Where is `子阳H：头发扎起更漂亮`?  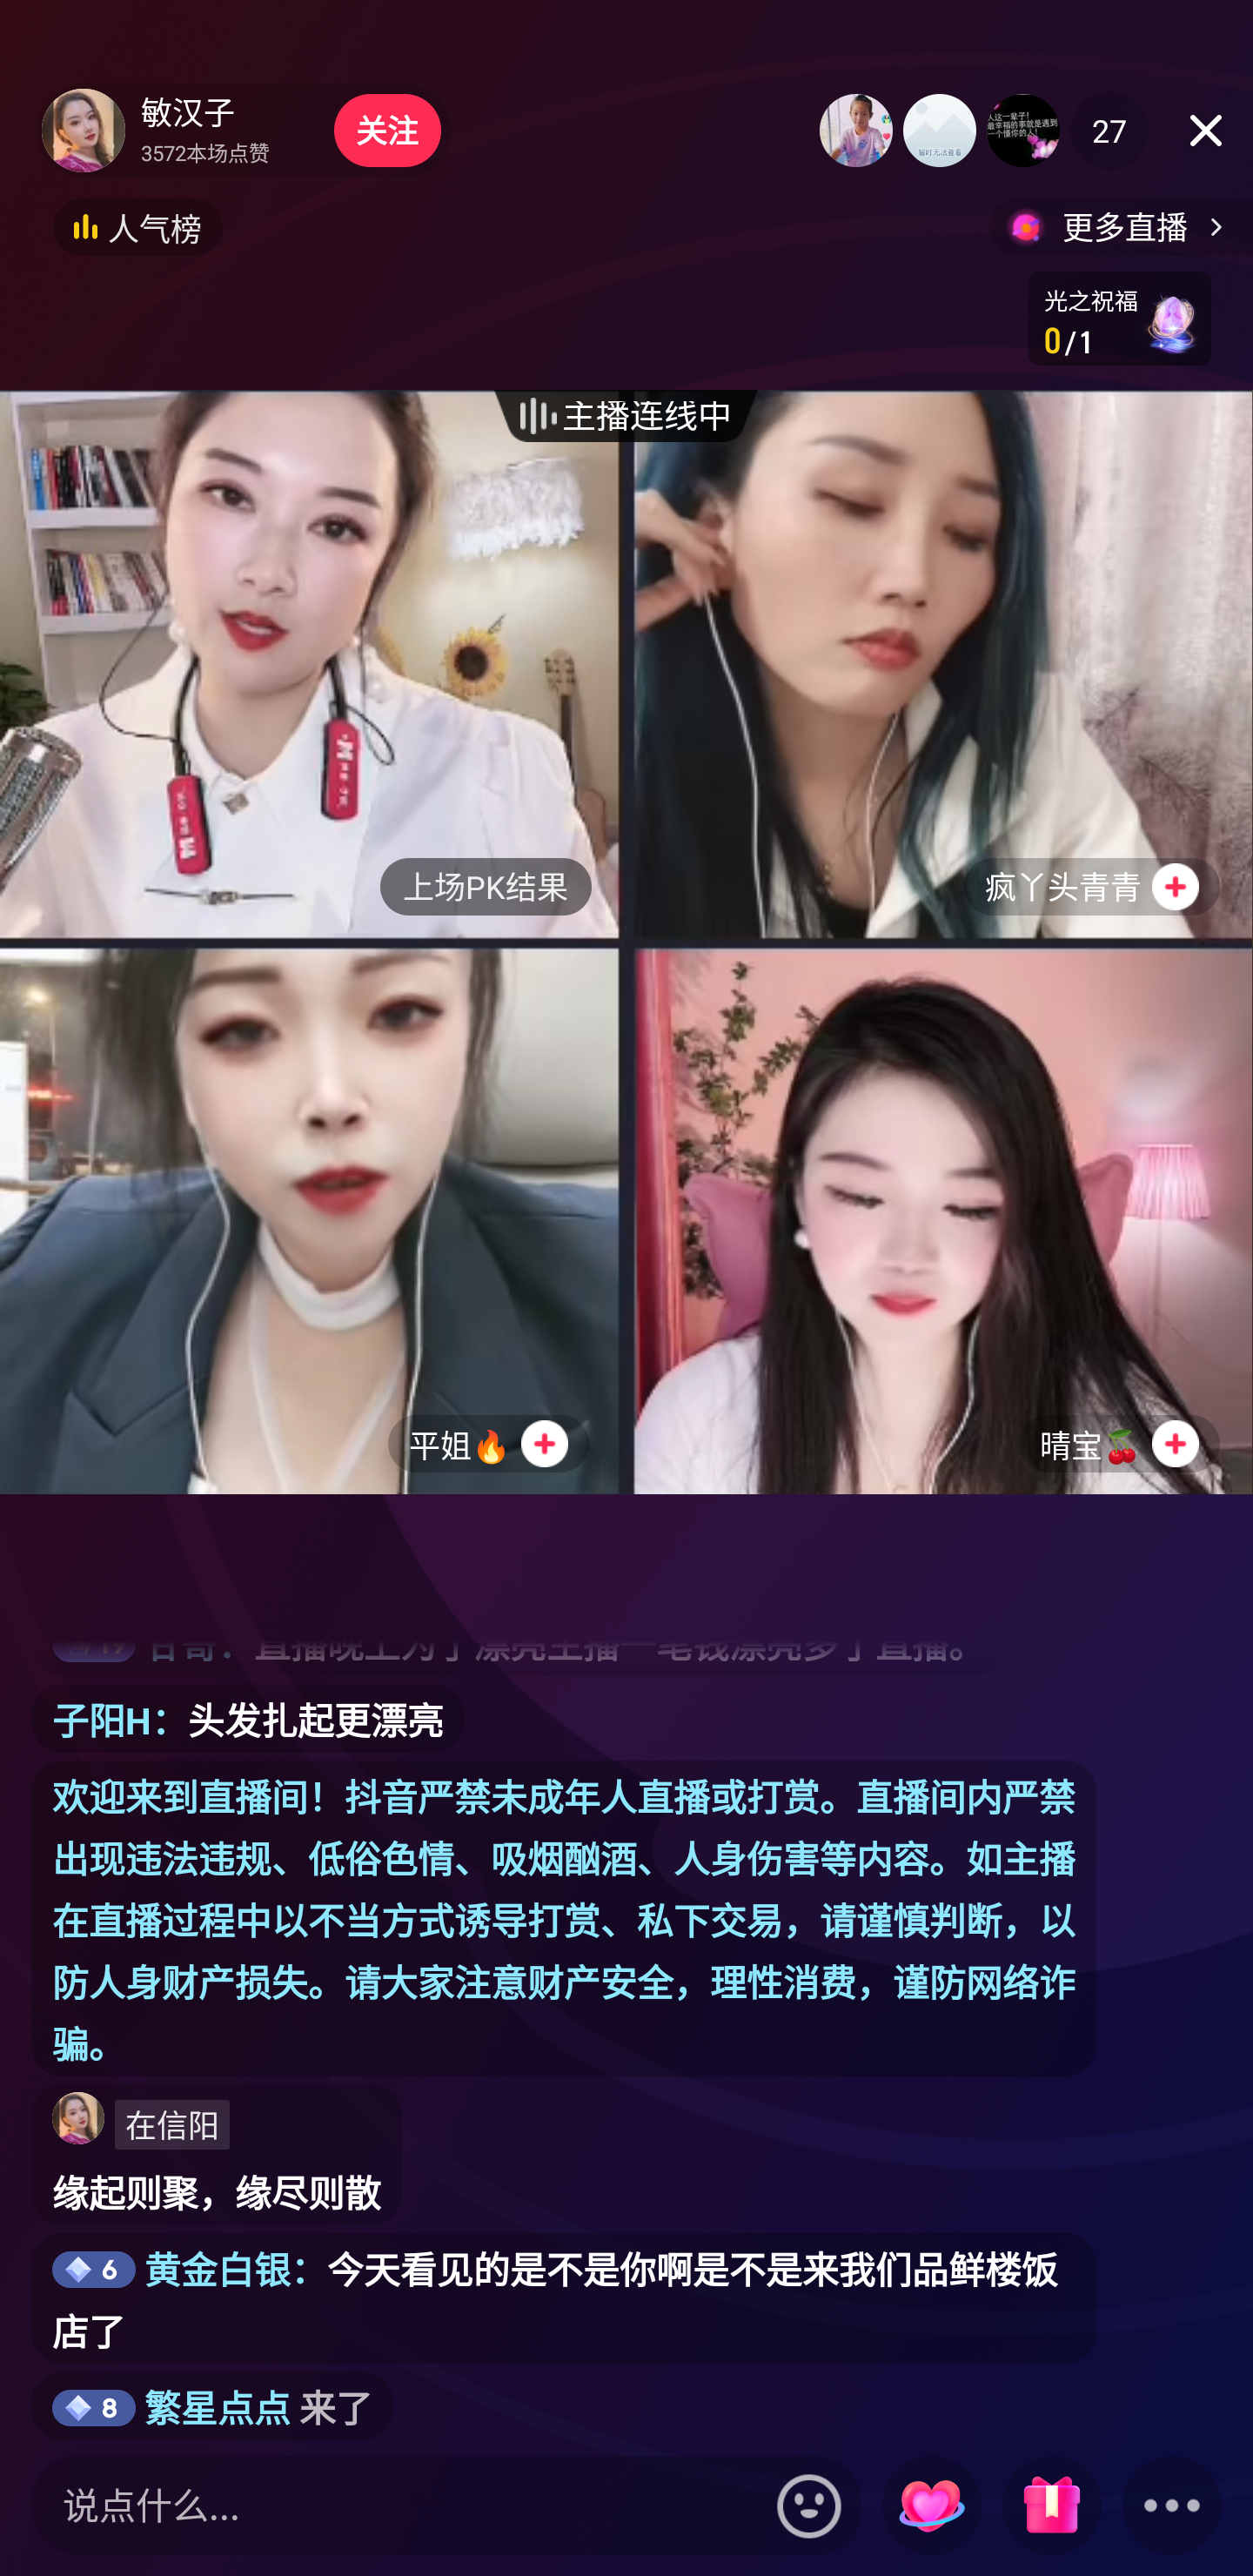
子阳H：头发扎起更漂亮 is located at coordinates (248, 1718).